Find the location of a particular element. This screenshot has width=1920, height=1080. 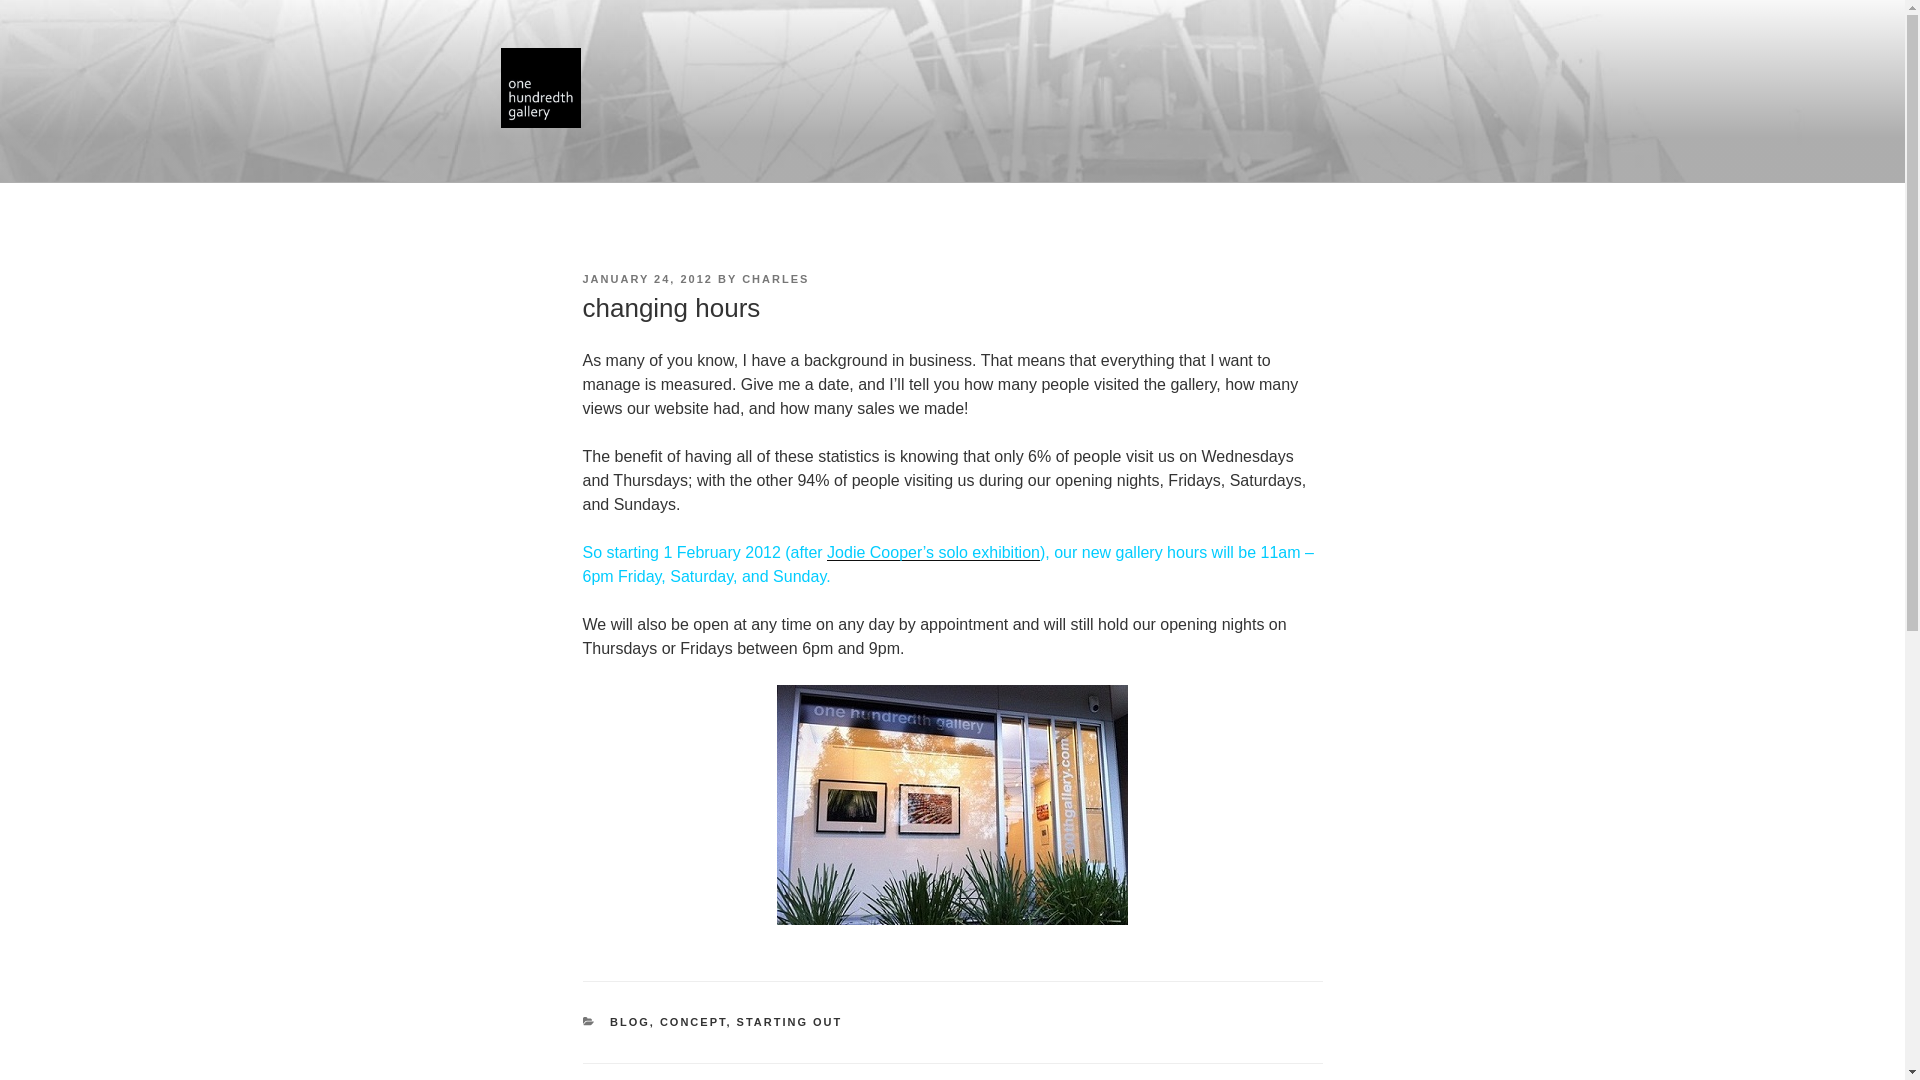

CONCEPT is located at coordinates (694, 1022).